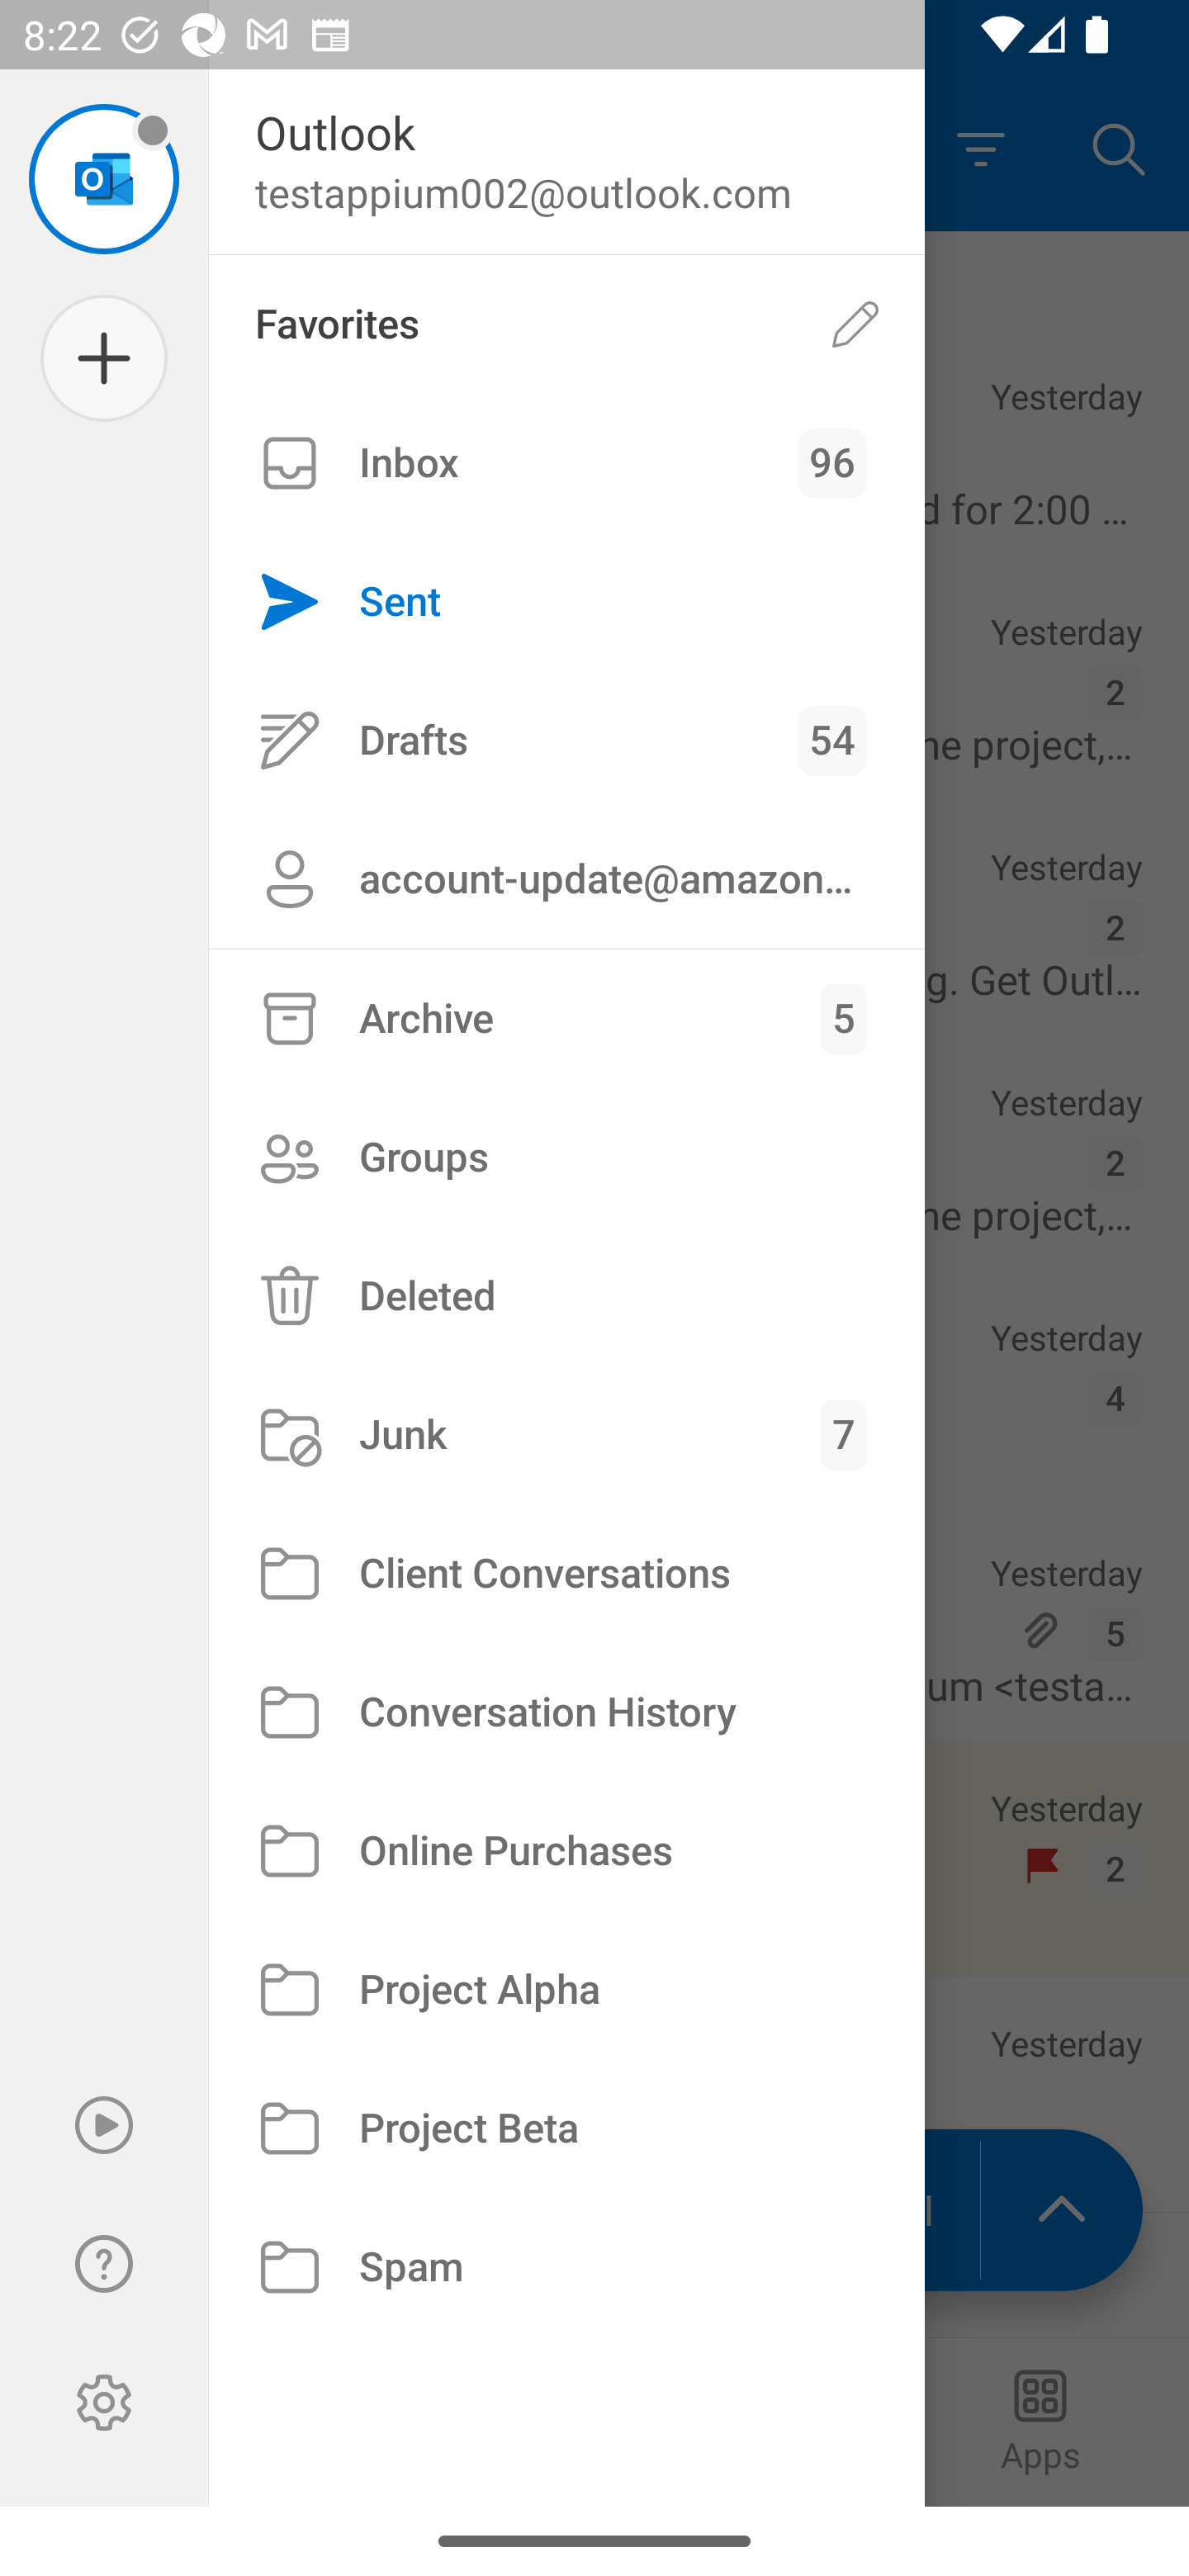  I want to click on Sent Sent,Selected, so click(566, 603).